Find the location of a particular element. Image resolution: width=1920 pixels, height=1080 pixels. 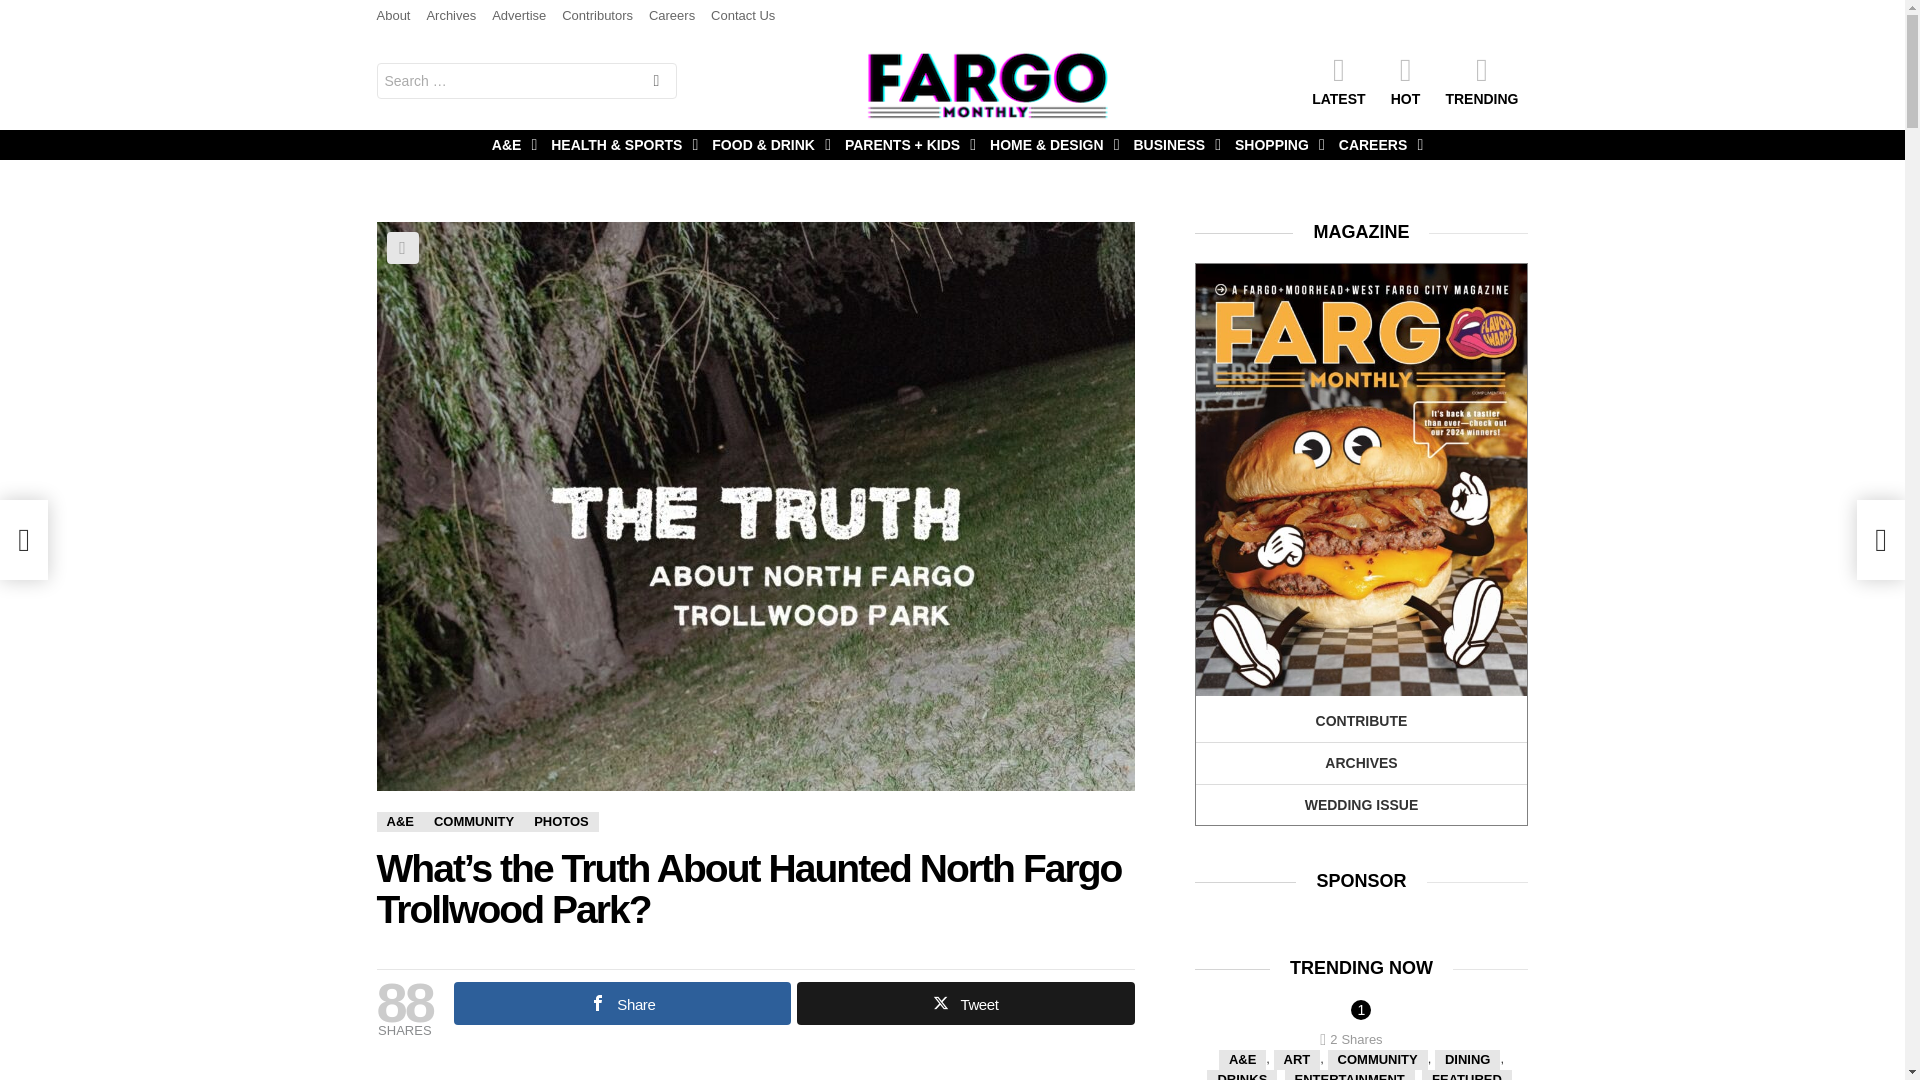

HOT is located at coordinates (1404, 81).